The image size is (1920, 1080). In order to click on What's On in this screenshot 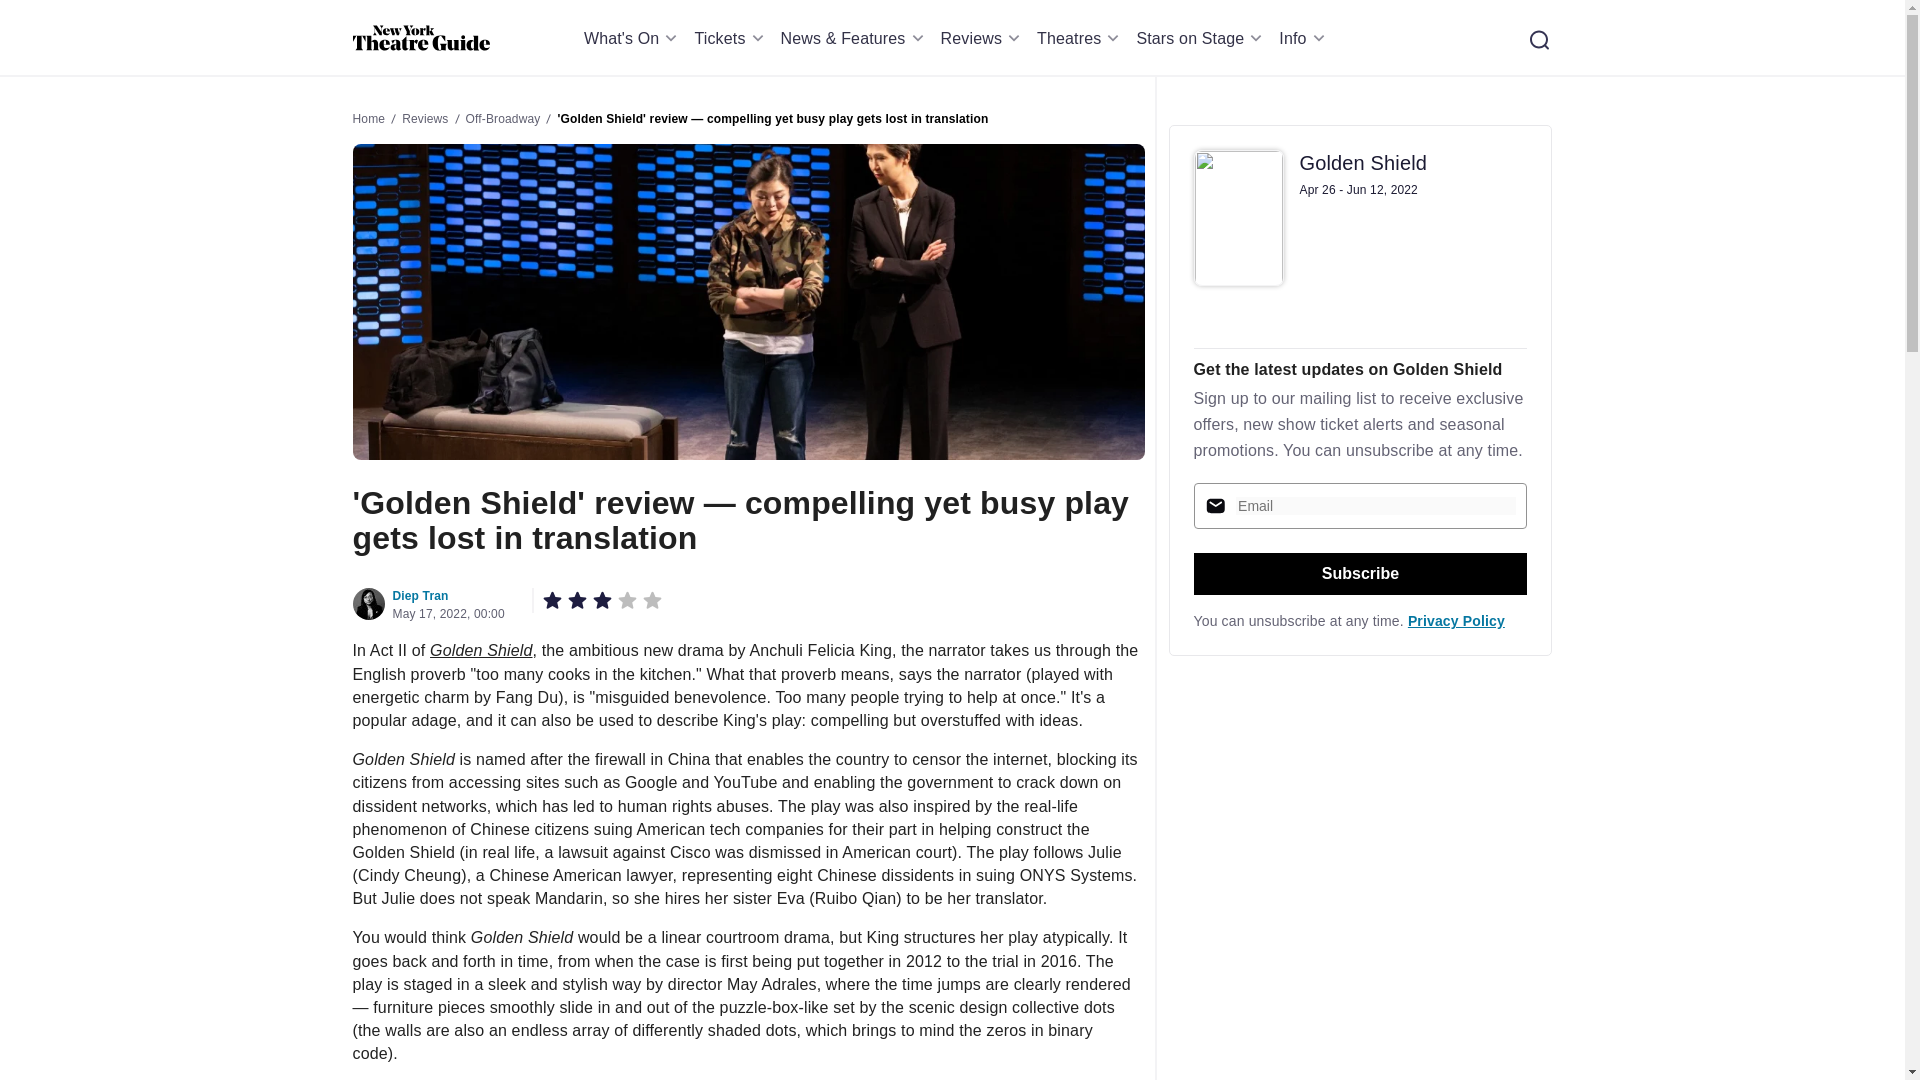, I will do `click(634, 38)`.